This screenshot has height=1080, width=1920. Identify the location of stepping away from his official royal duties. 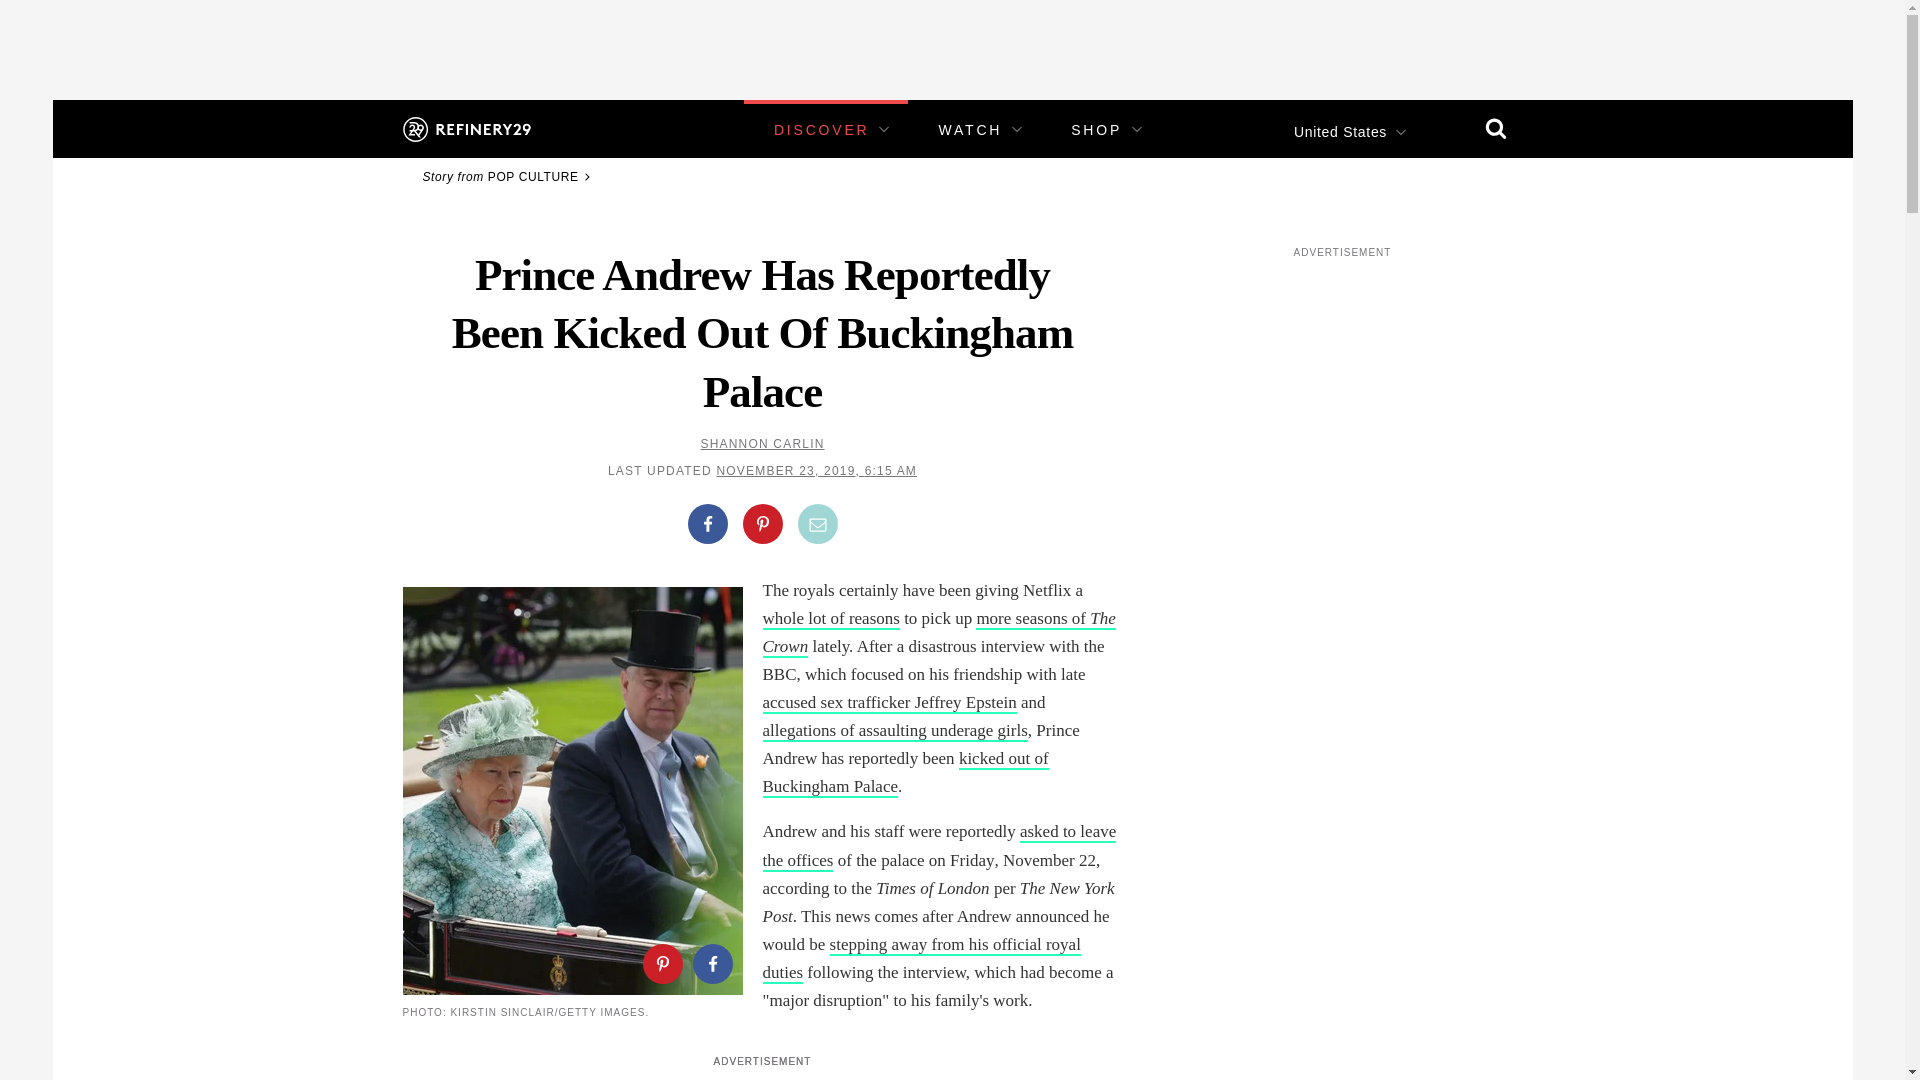
(920, 959).